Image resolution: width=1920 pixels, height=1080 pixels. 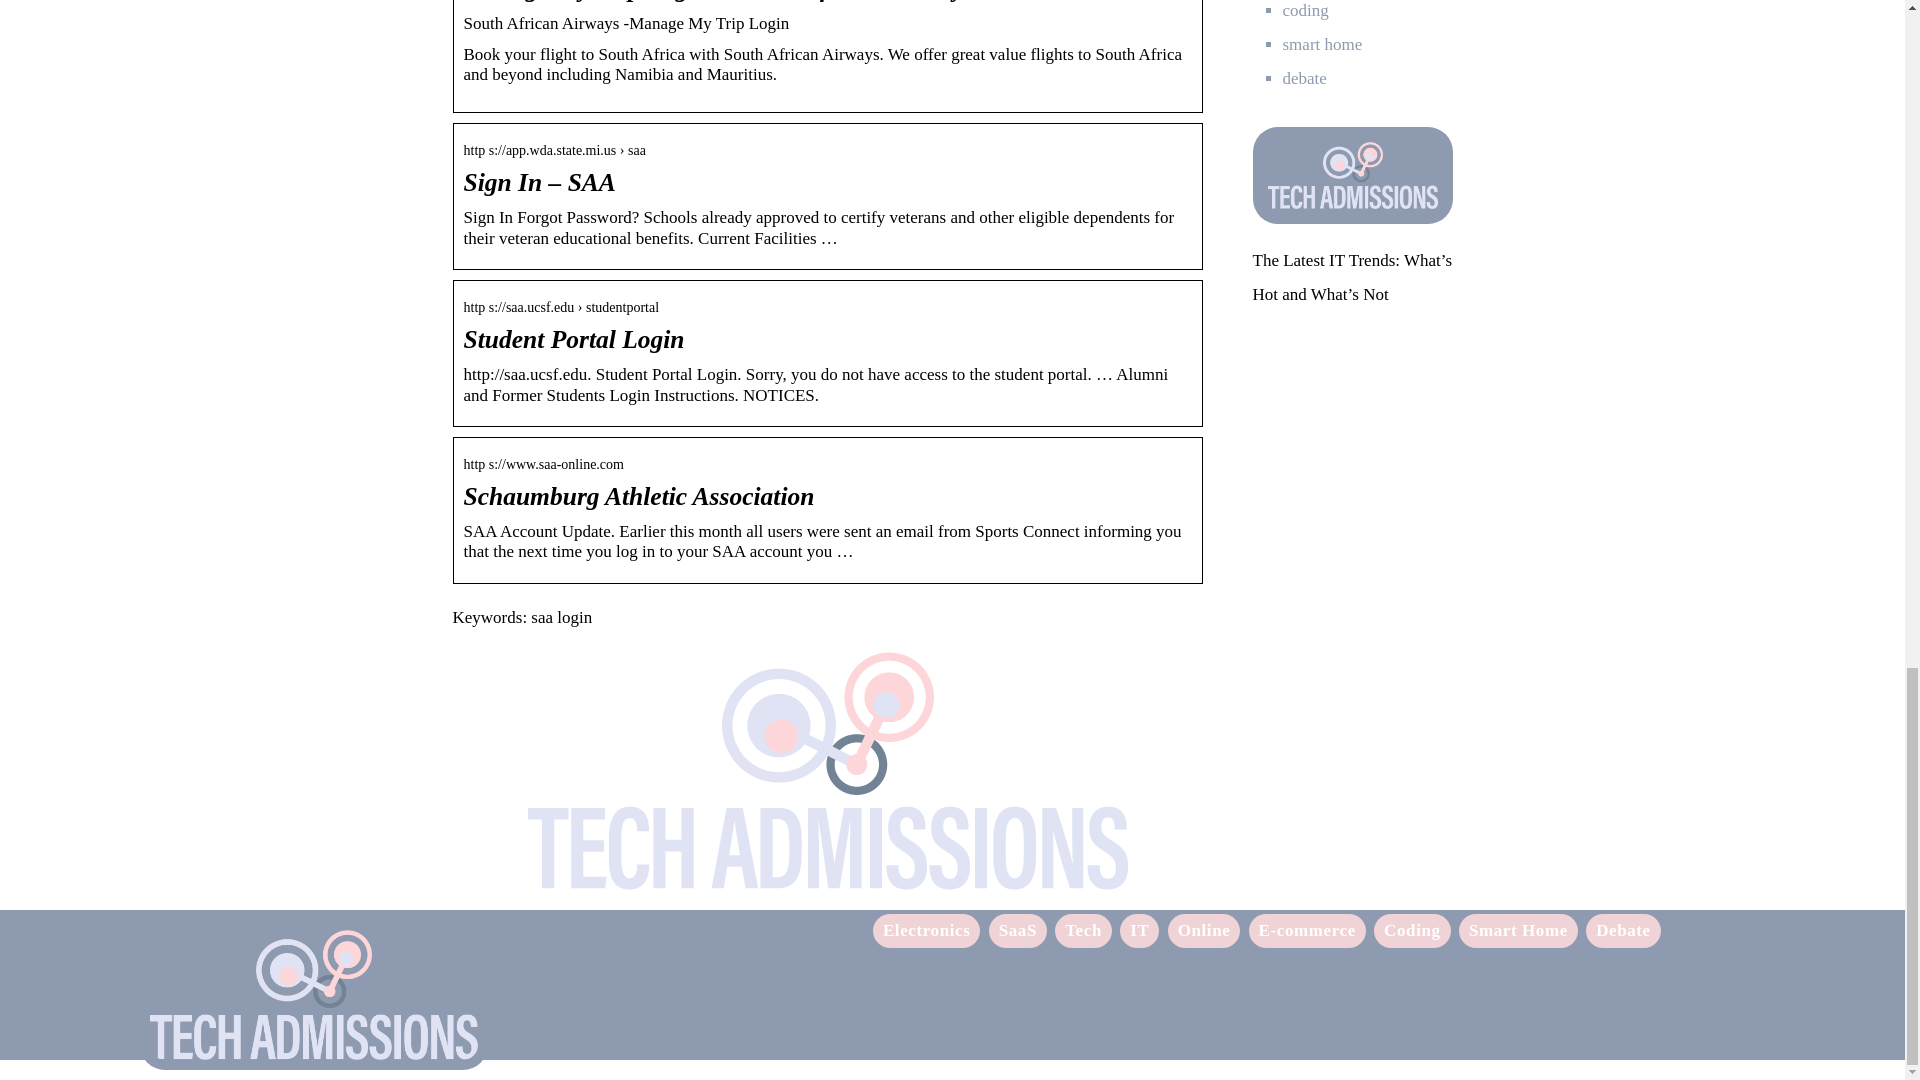 What do you see at coordinates (1084, 930) in the screenshot?
I see `Tech` at bounding box center [1084, 930].